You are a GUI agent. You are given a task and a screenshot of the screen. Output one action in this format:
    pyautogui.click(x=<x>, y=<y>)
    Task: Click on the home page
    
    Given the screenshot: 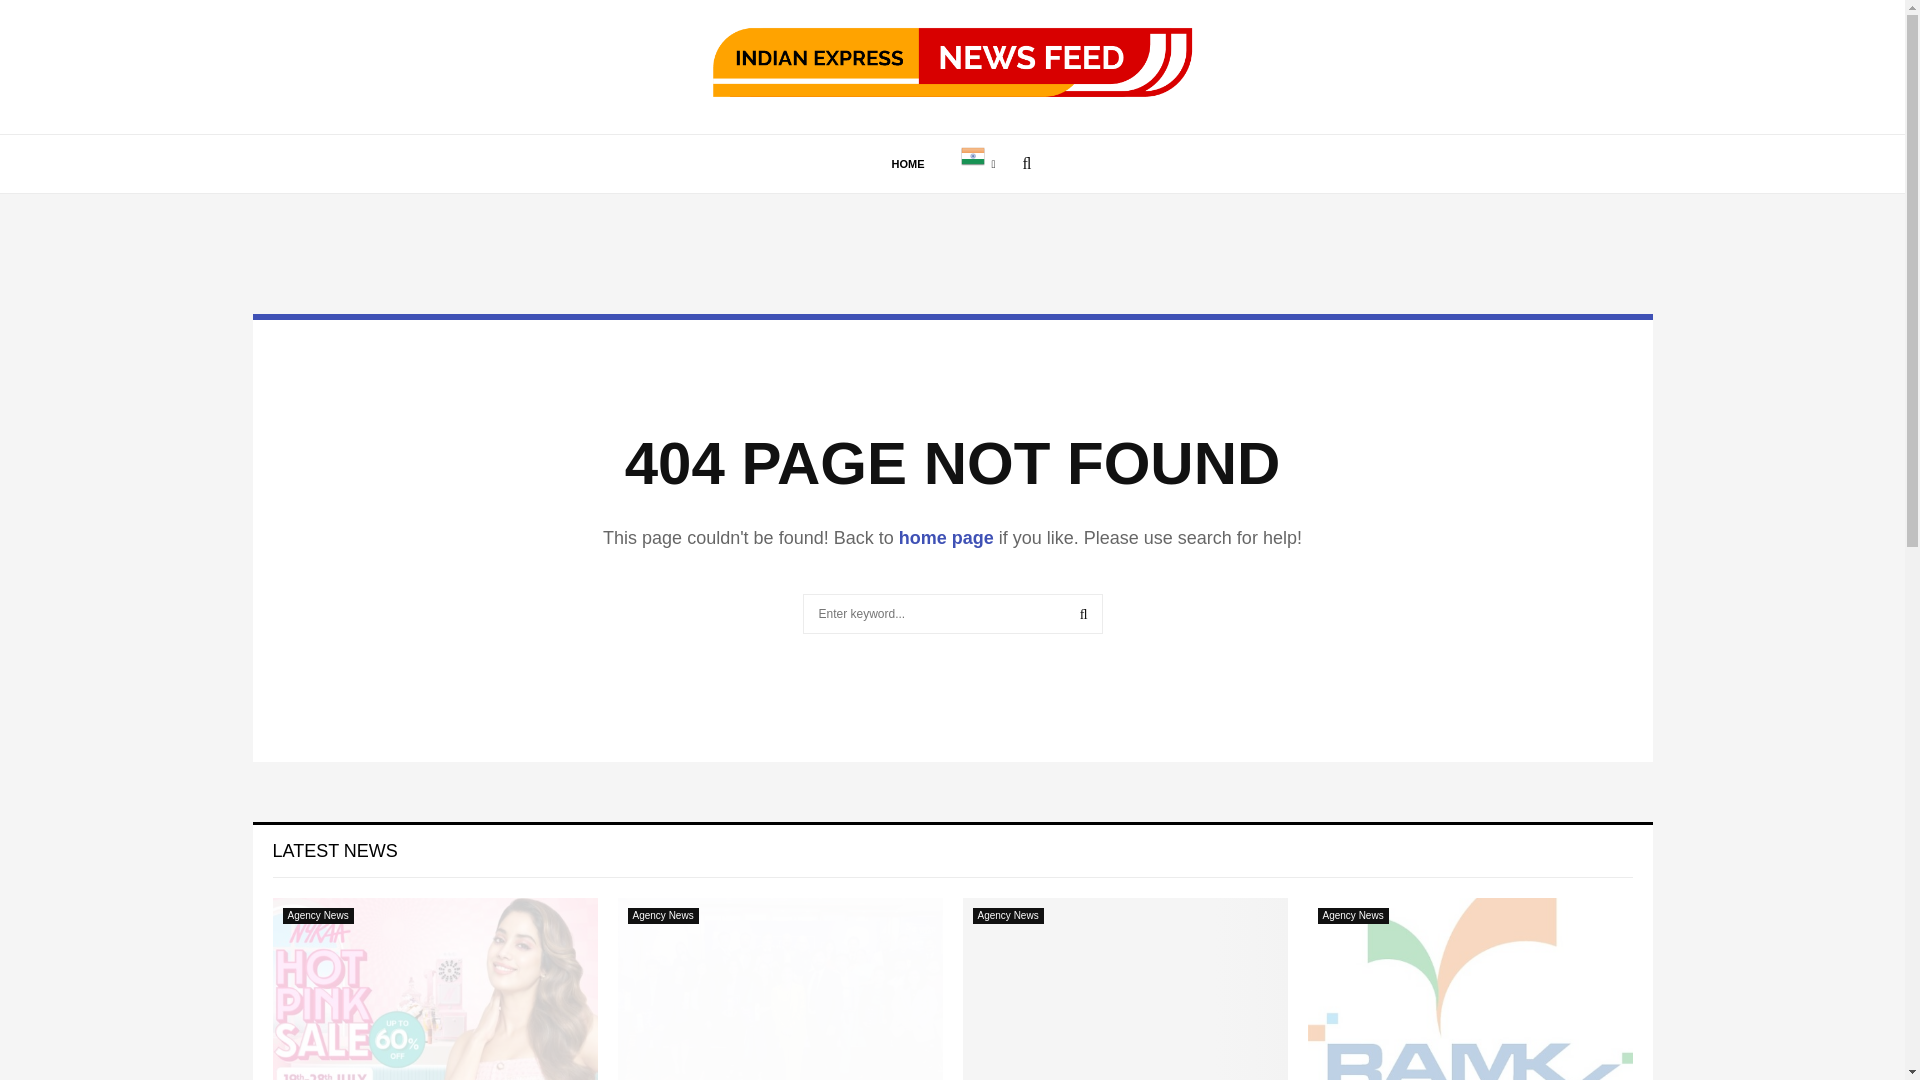 What is the action you would take?
    pyautogui.click(x=946, y=538)
    